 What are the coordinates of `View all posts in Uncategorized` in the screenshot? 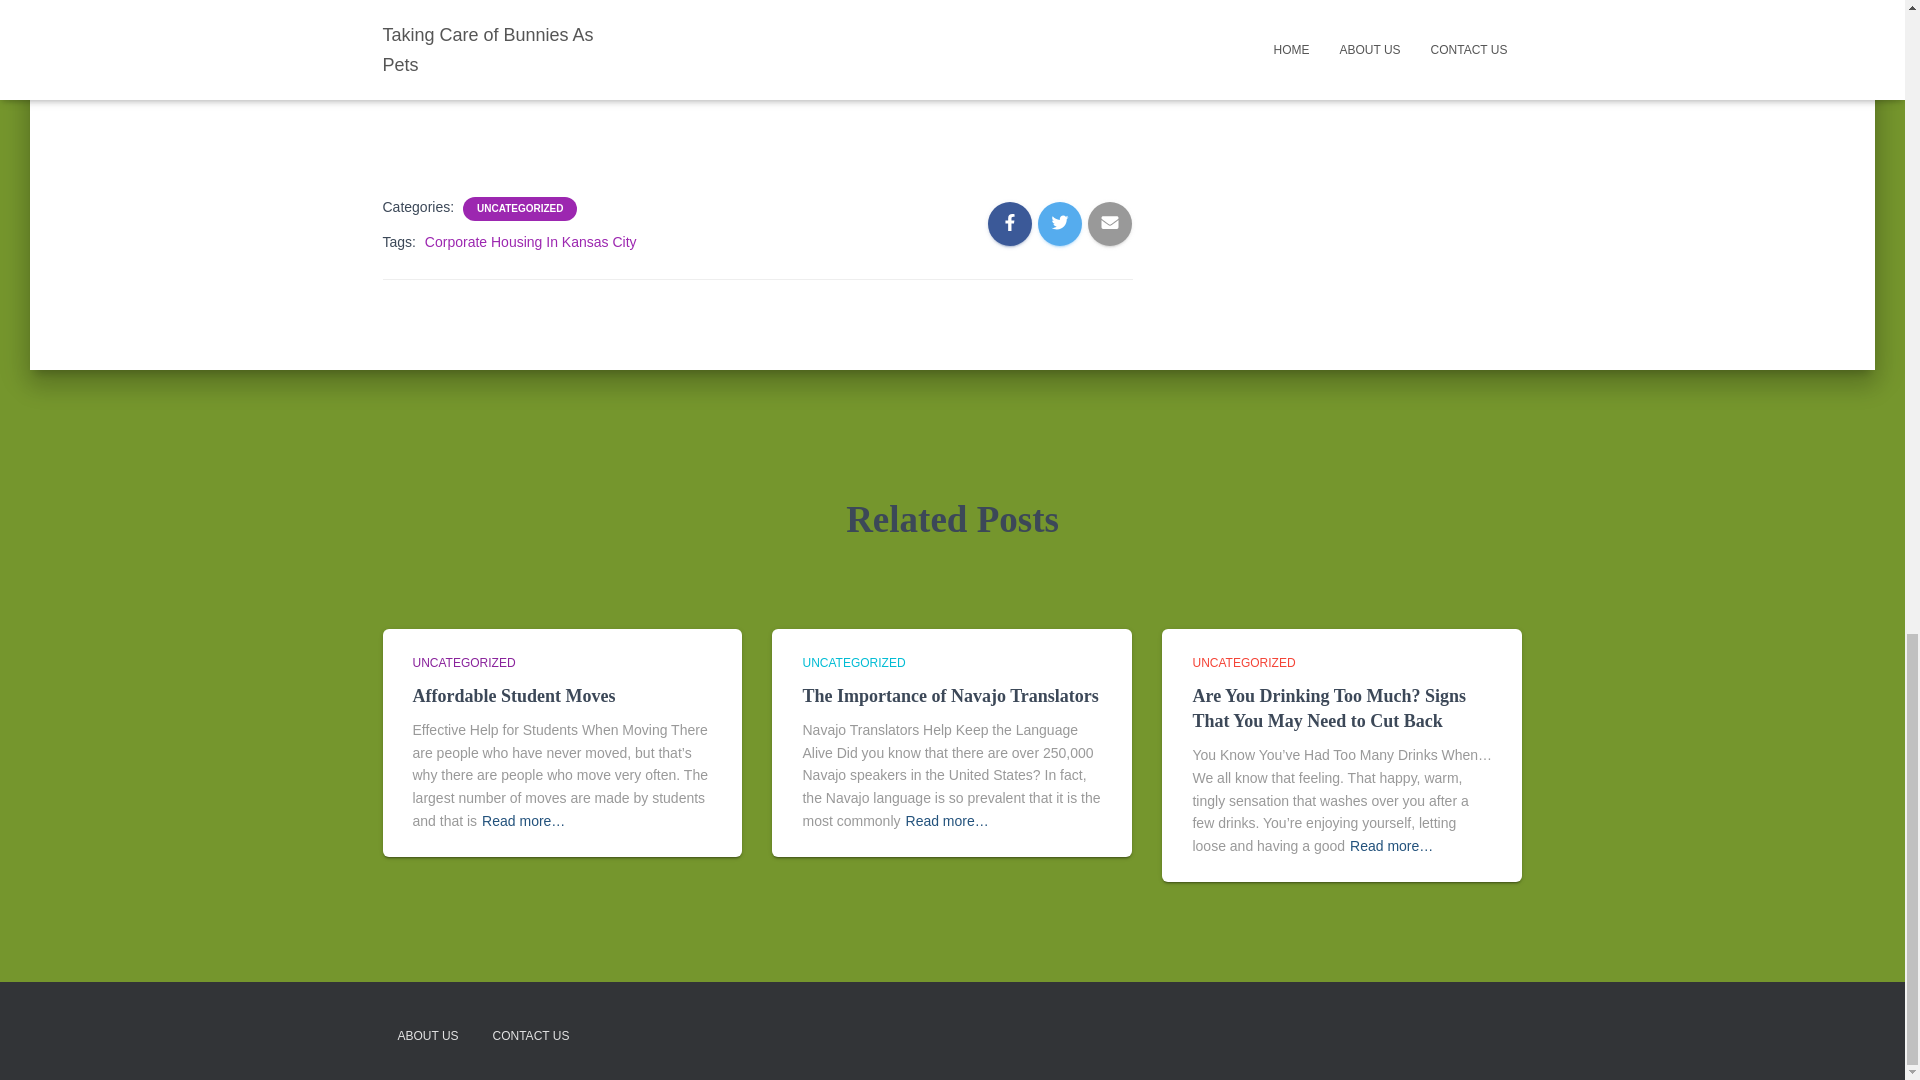 It's located at (1243, 662).